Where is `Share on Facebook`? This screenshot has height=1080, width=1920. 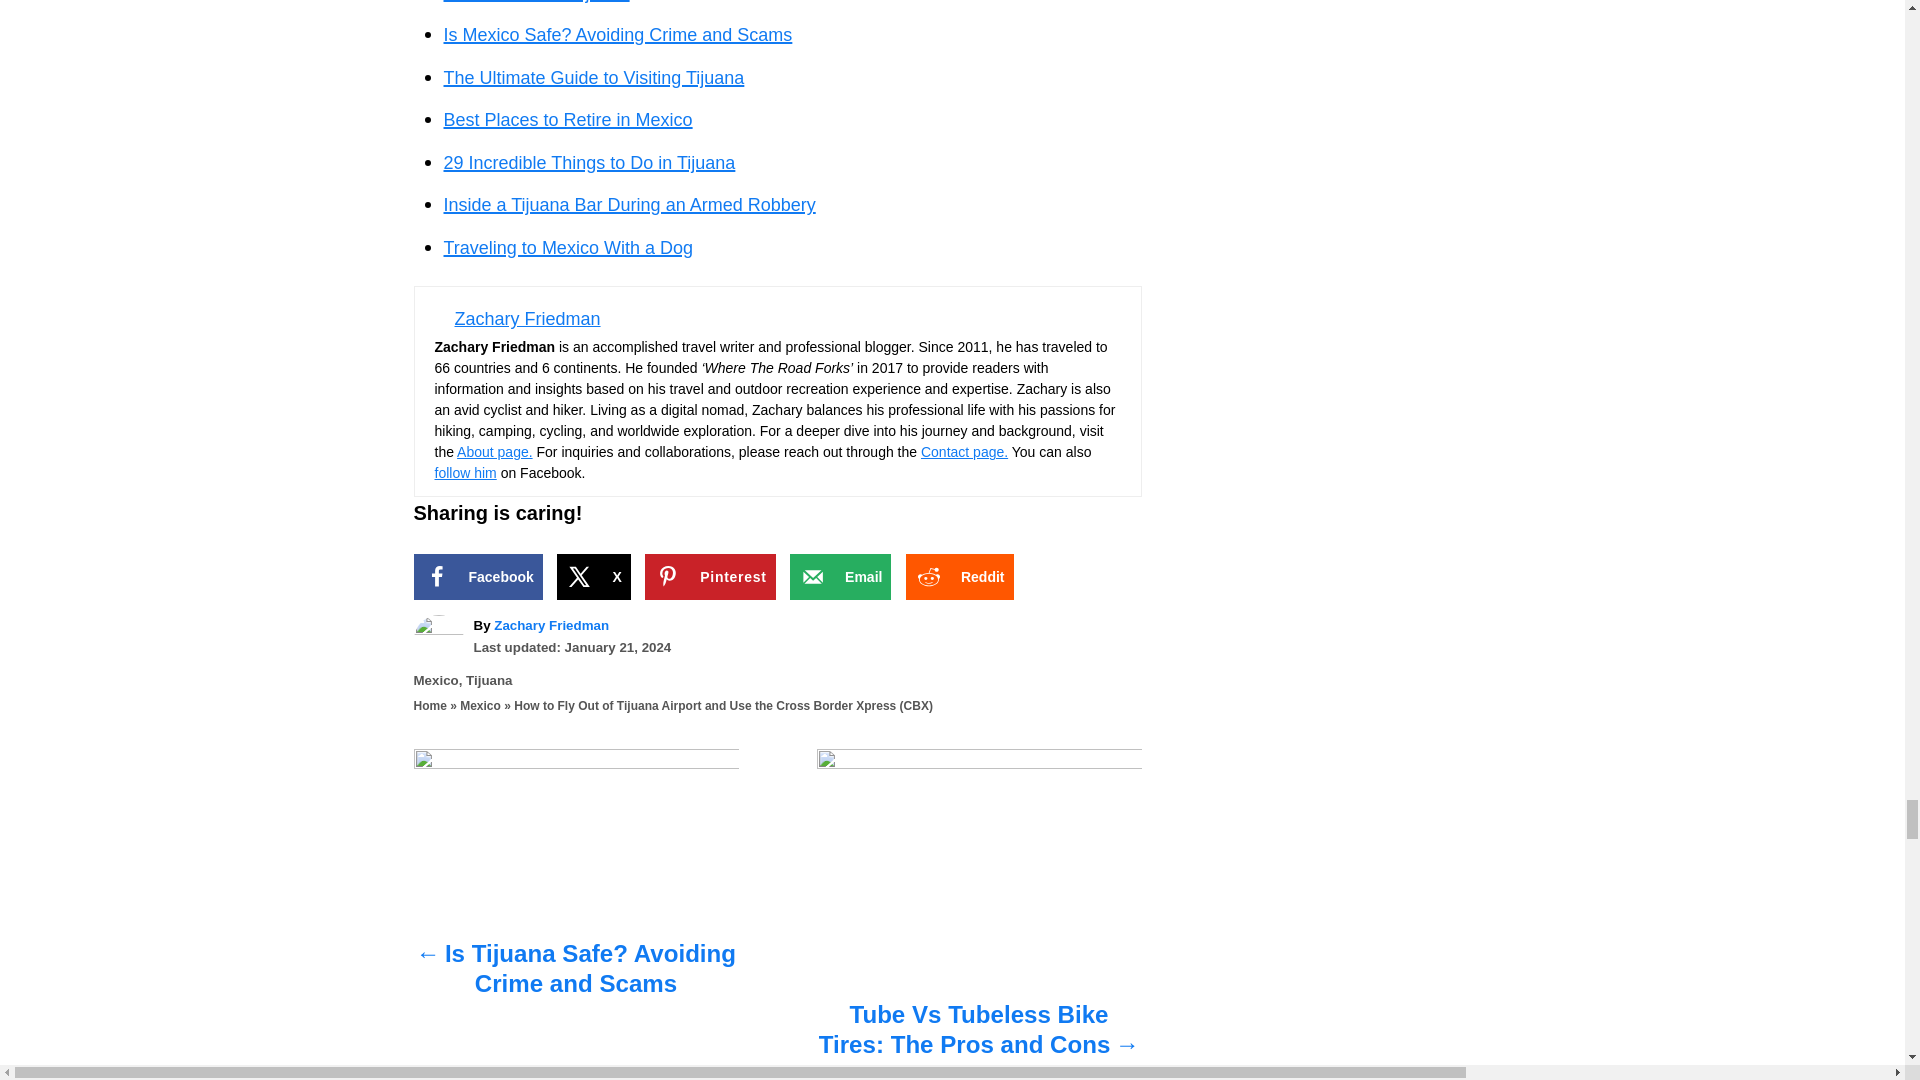
Share on Facebook is located at coordinates (478, 577).